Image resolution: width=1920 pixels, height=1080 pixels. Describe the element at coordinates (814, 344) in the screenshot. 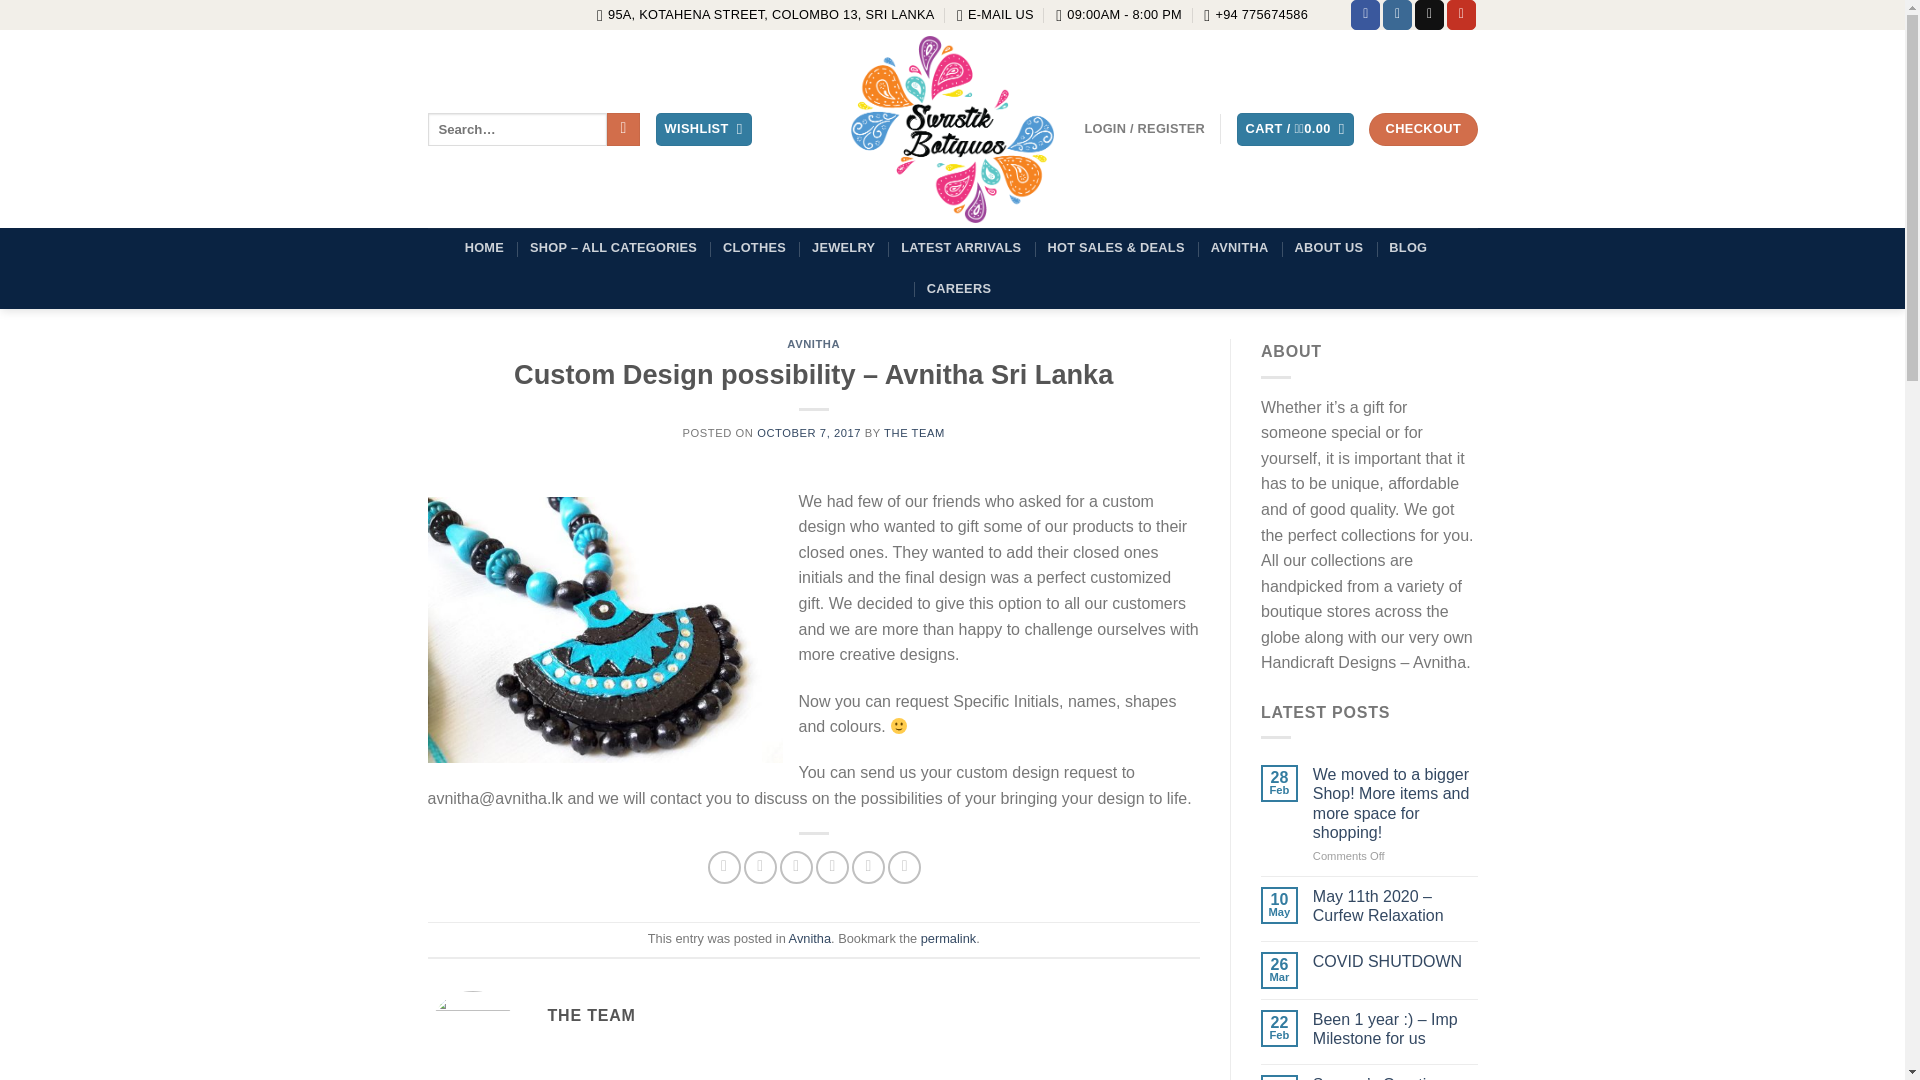

I see `AVNITHA` at that location.